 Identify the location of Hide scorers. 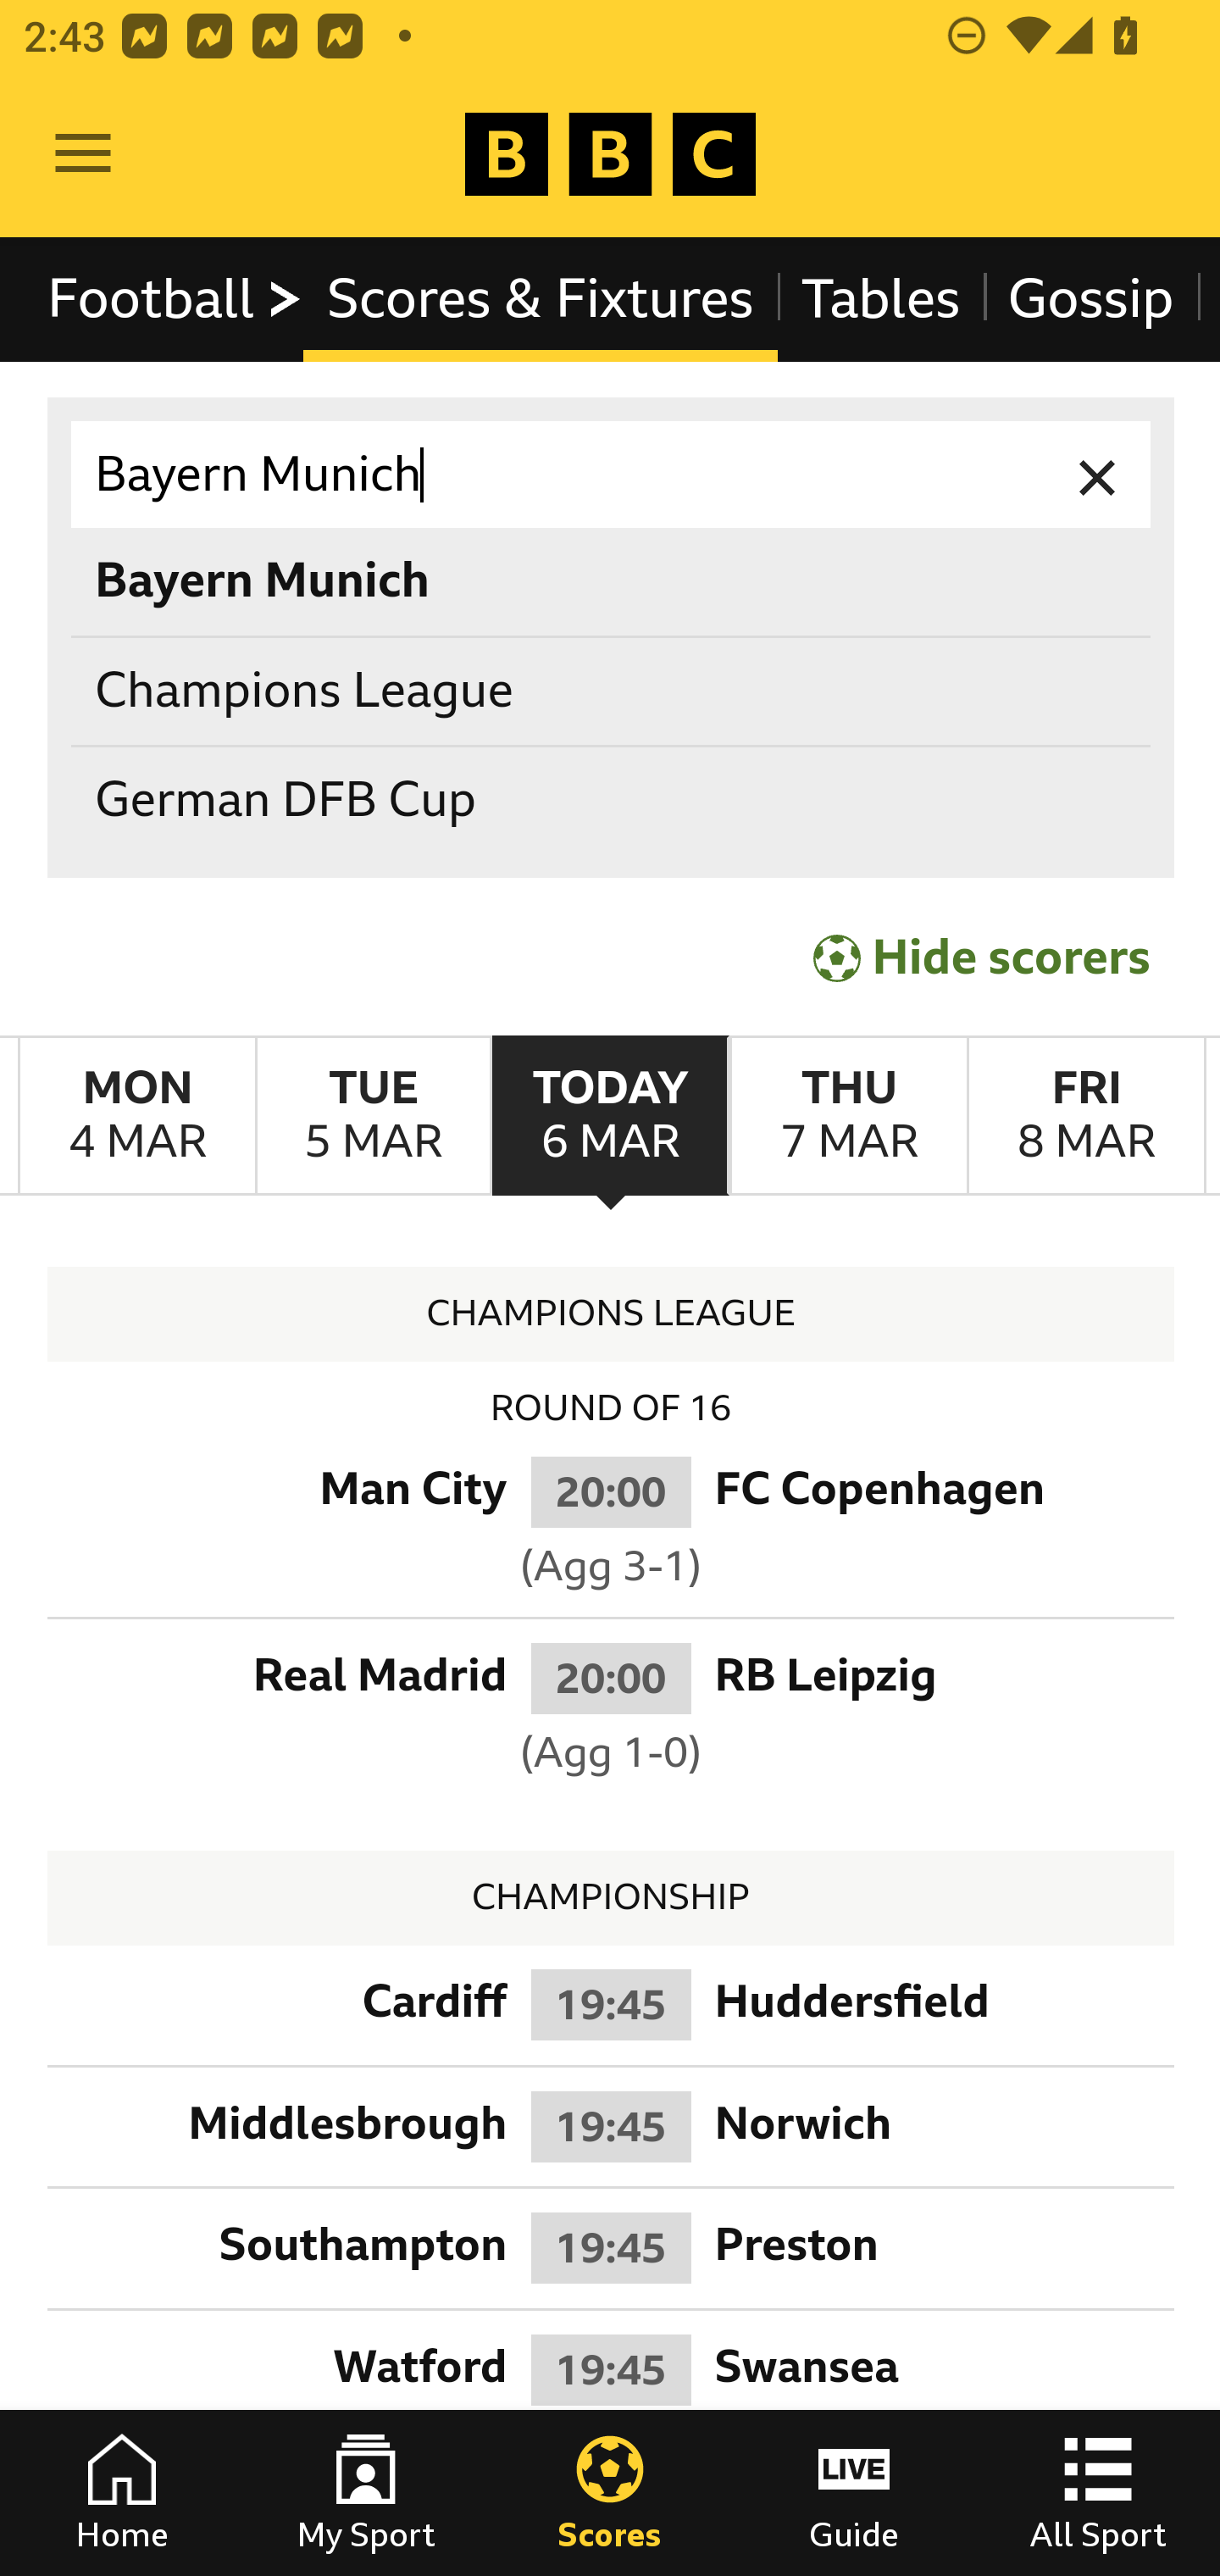
(983, 958).